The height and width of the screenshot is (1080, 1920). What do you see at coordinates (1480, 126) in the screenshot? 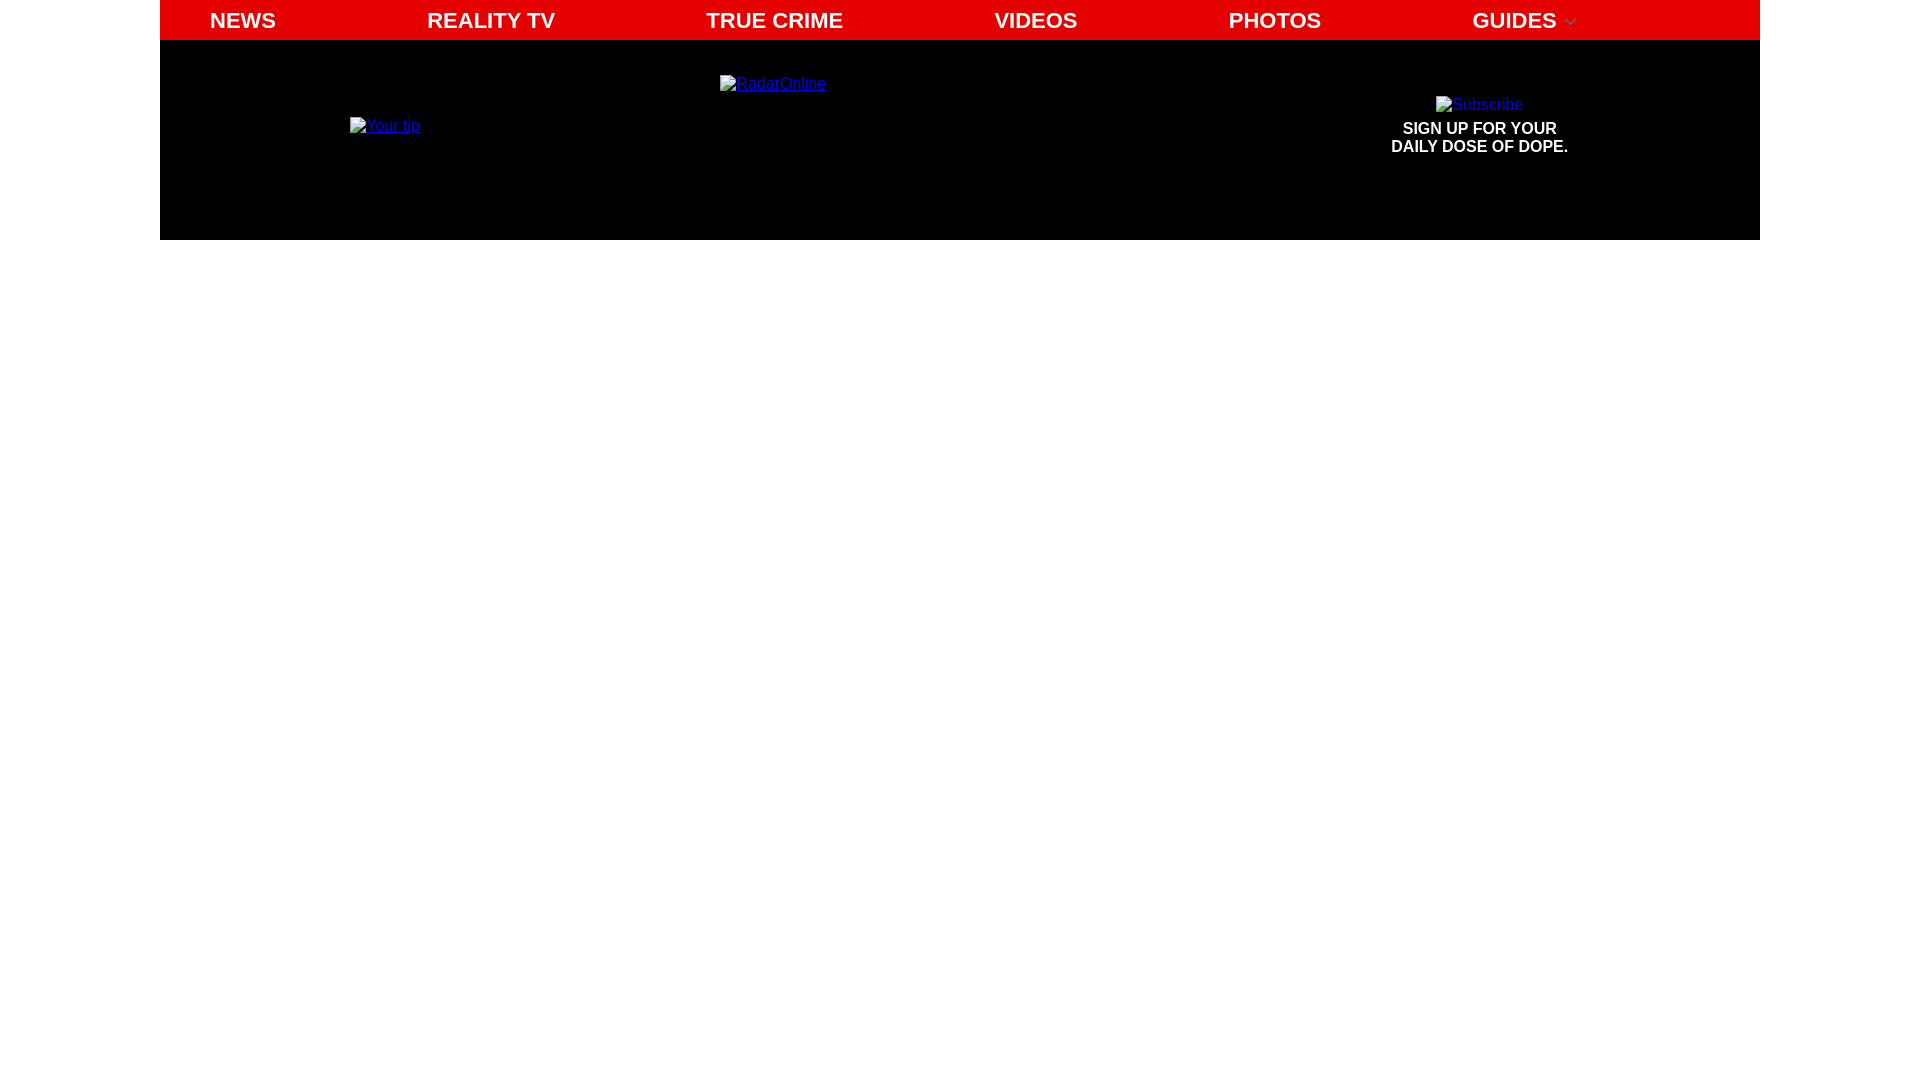
I see `Email us your tip` at bounding box center [1480, 126].